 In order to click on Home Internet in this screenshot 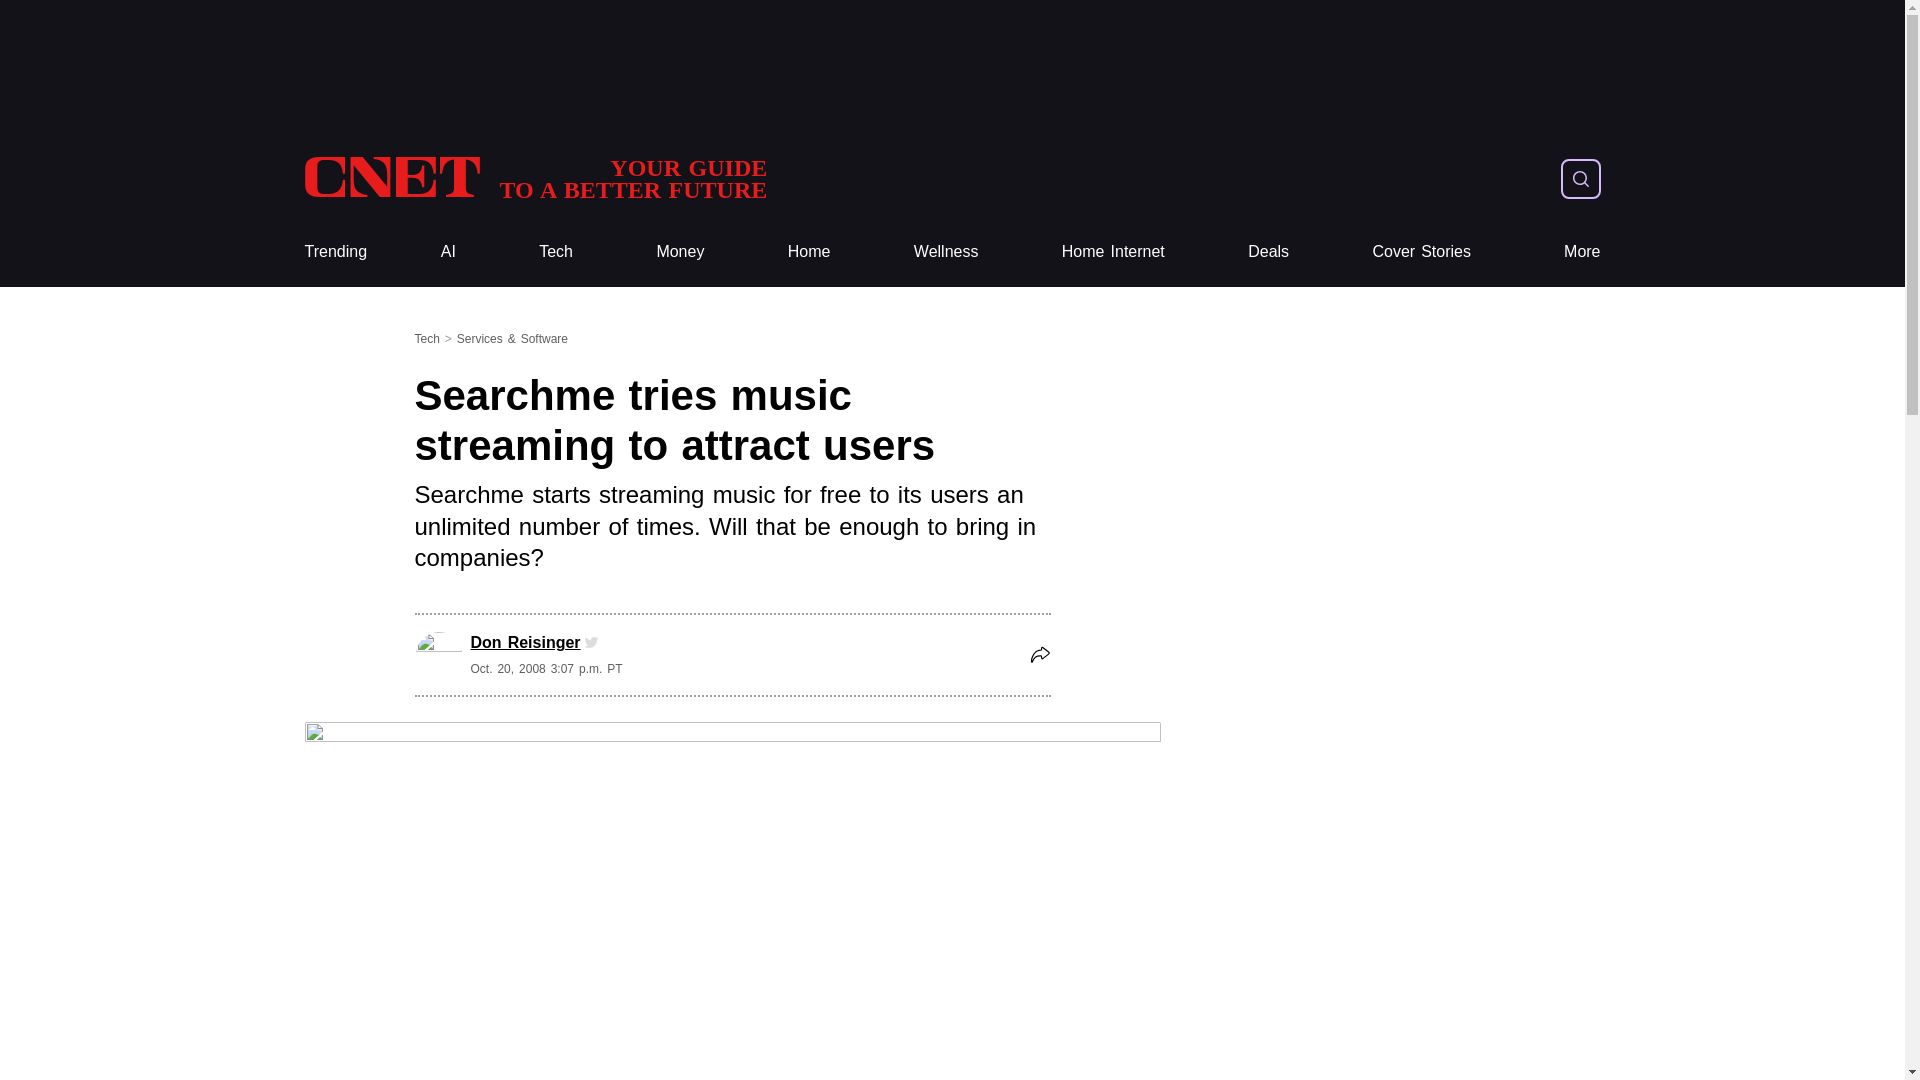, I will do `click(1113, 252)`.